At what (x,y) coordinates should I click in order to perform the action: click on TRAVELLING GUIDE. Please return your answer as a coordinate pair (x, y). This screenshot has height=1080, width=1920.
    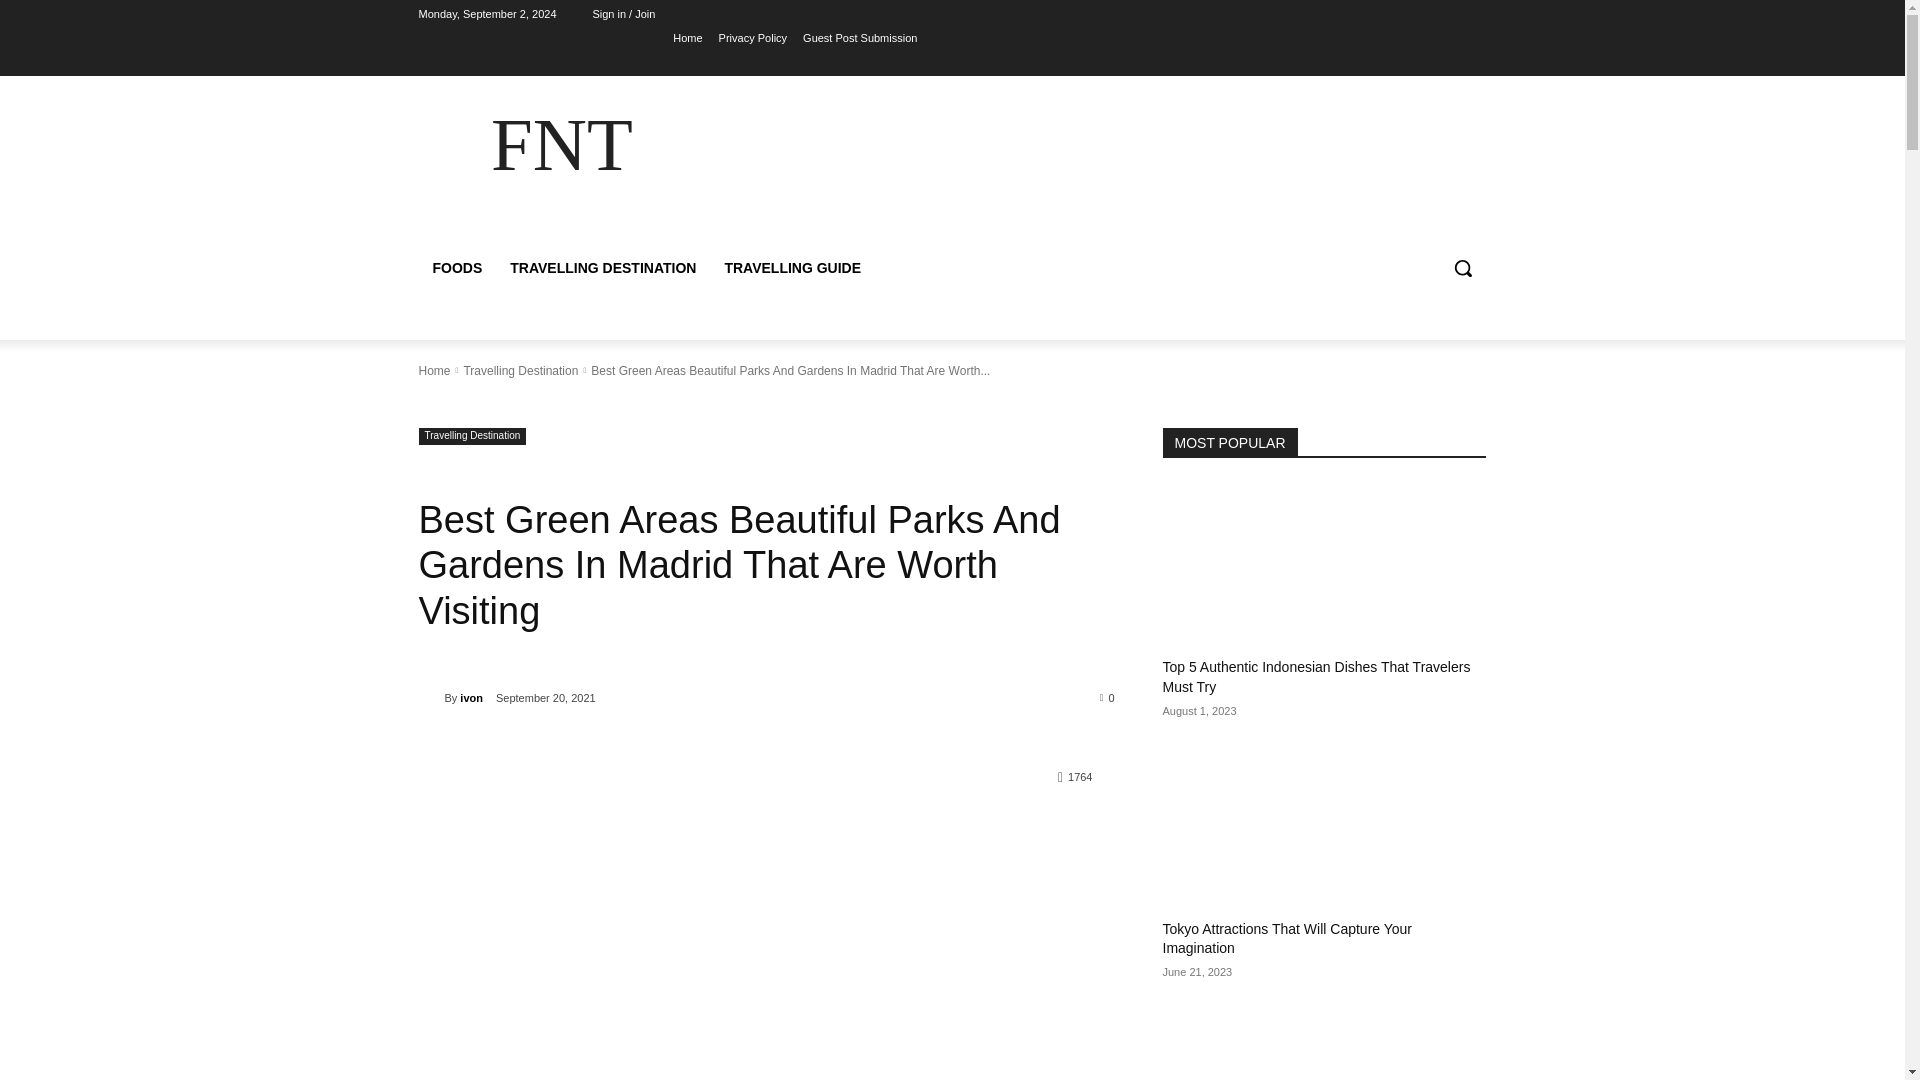
    Looking at the image, I should click on (792, 268).